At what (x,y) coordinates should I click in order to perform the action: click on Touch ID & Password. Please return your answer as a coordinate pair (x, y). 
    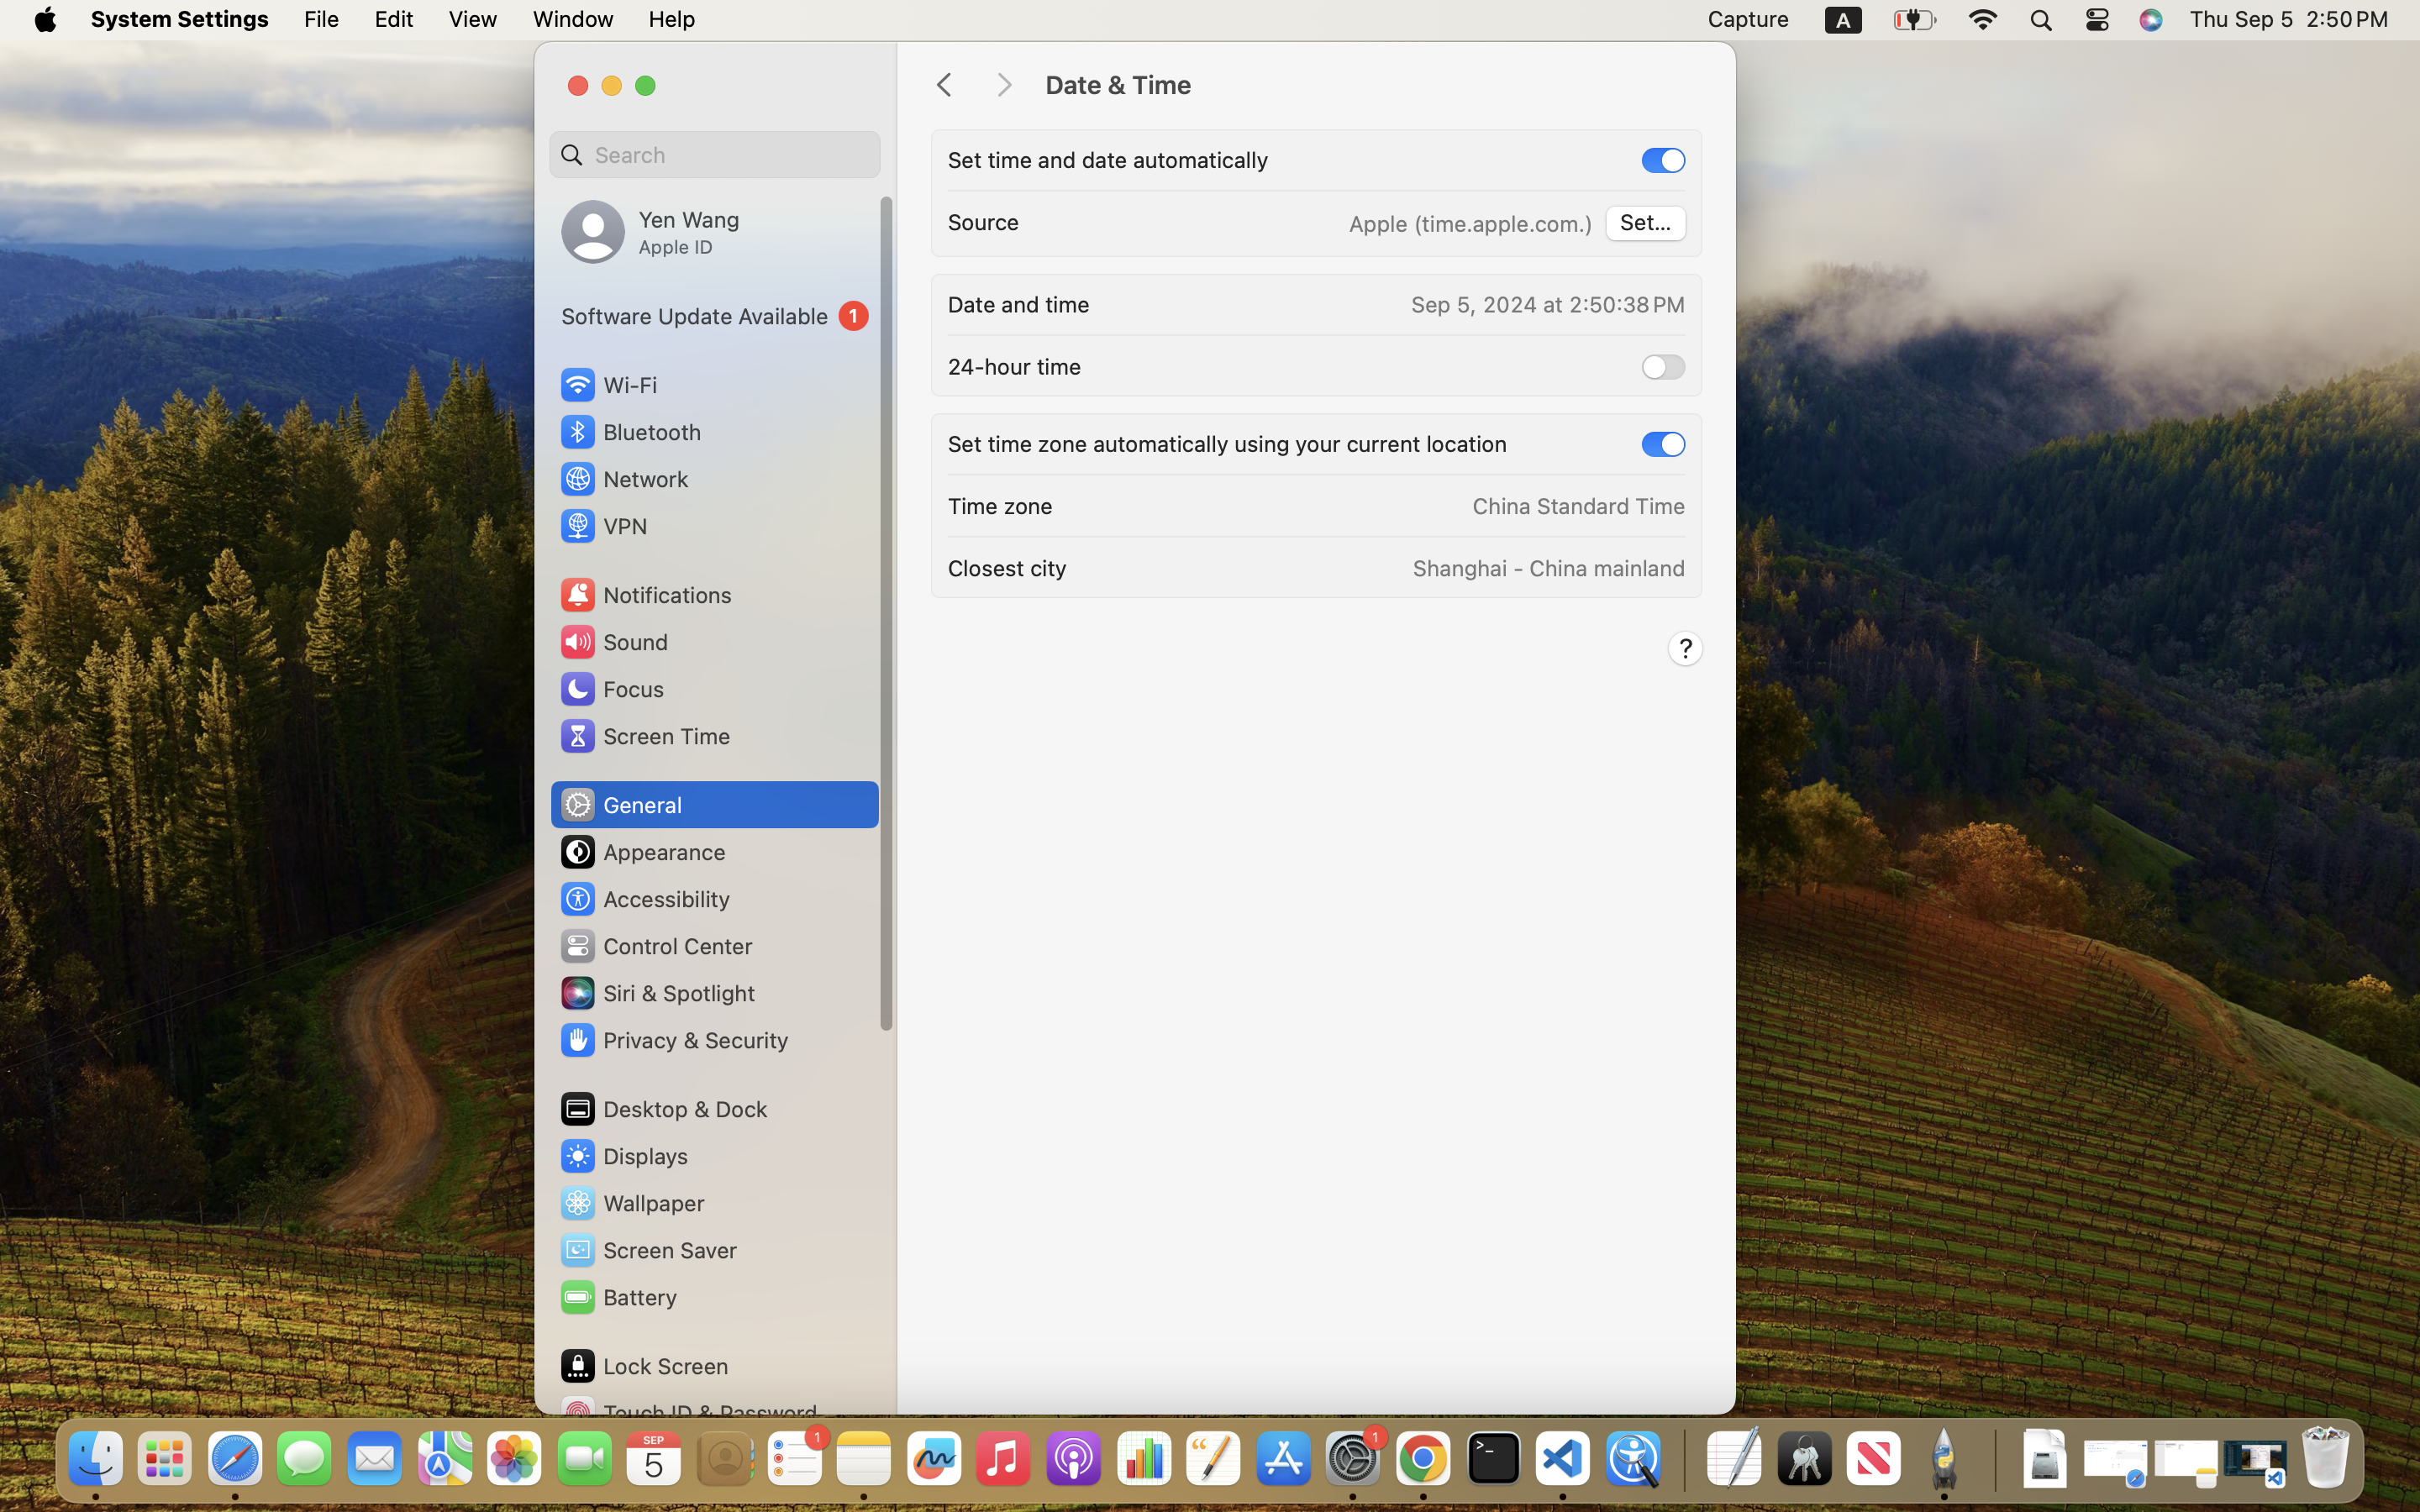
    Looking at the image, I should click on (688, 1413).